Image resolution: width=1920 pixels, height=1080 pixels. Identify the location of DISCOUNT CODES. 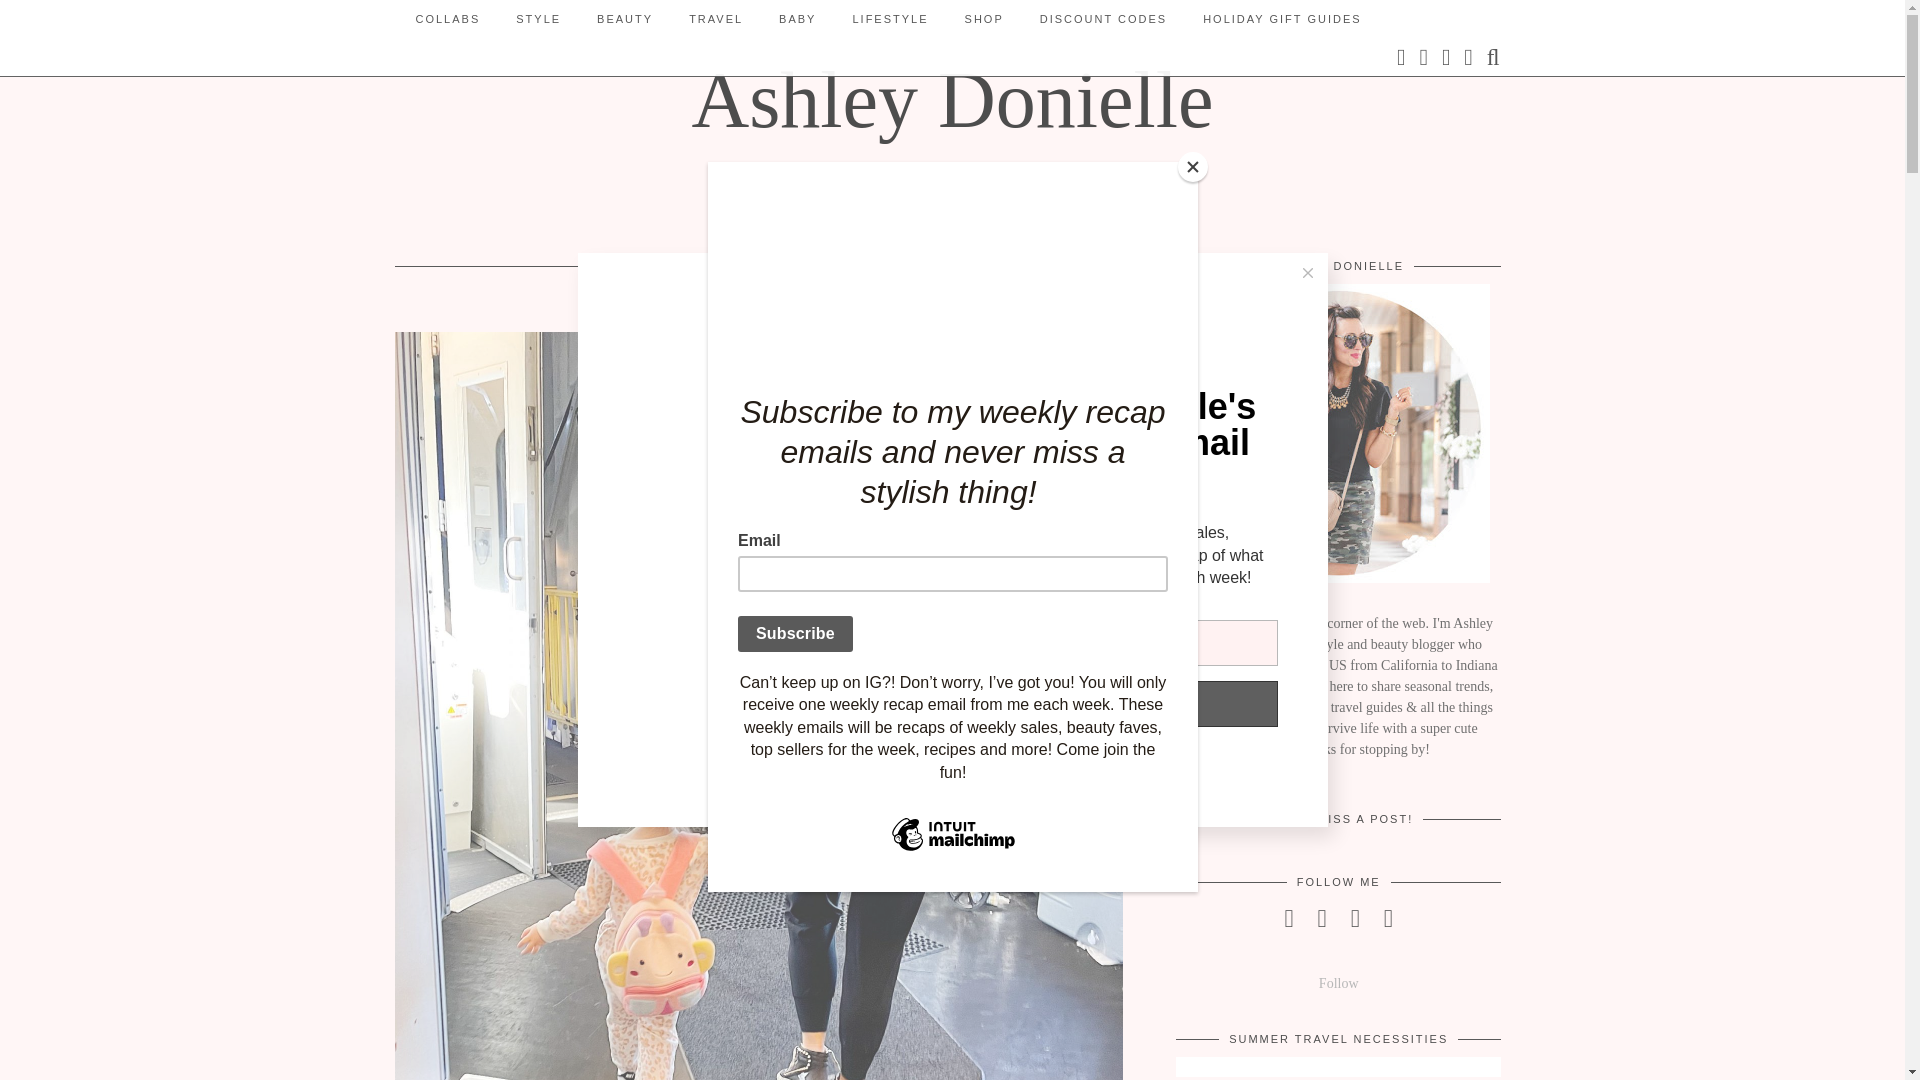
(1102, 18).